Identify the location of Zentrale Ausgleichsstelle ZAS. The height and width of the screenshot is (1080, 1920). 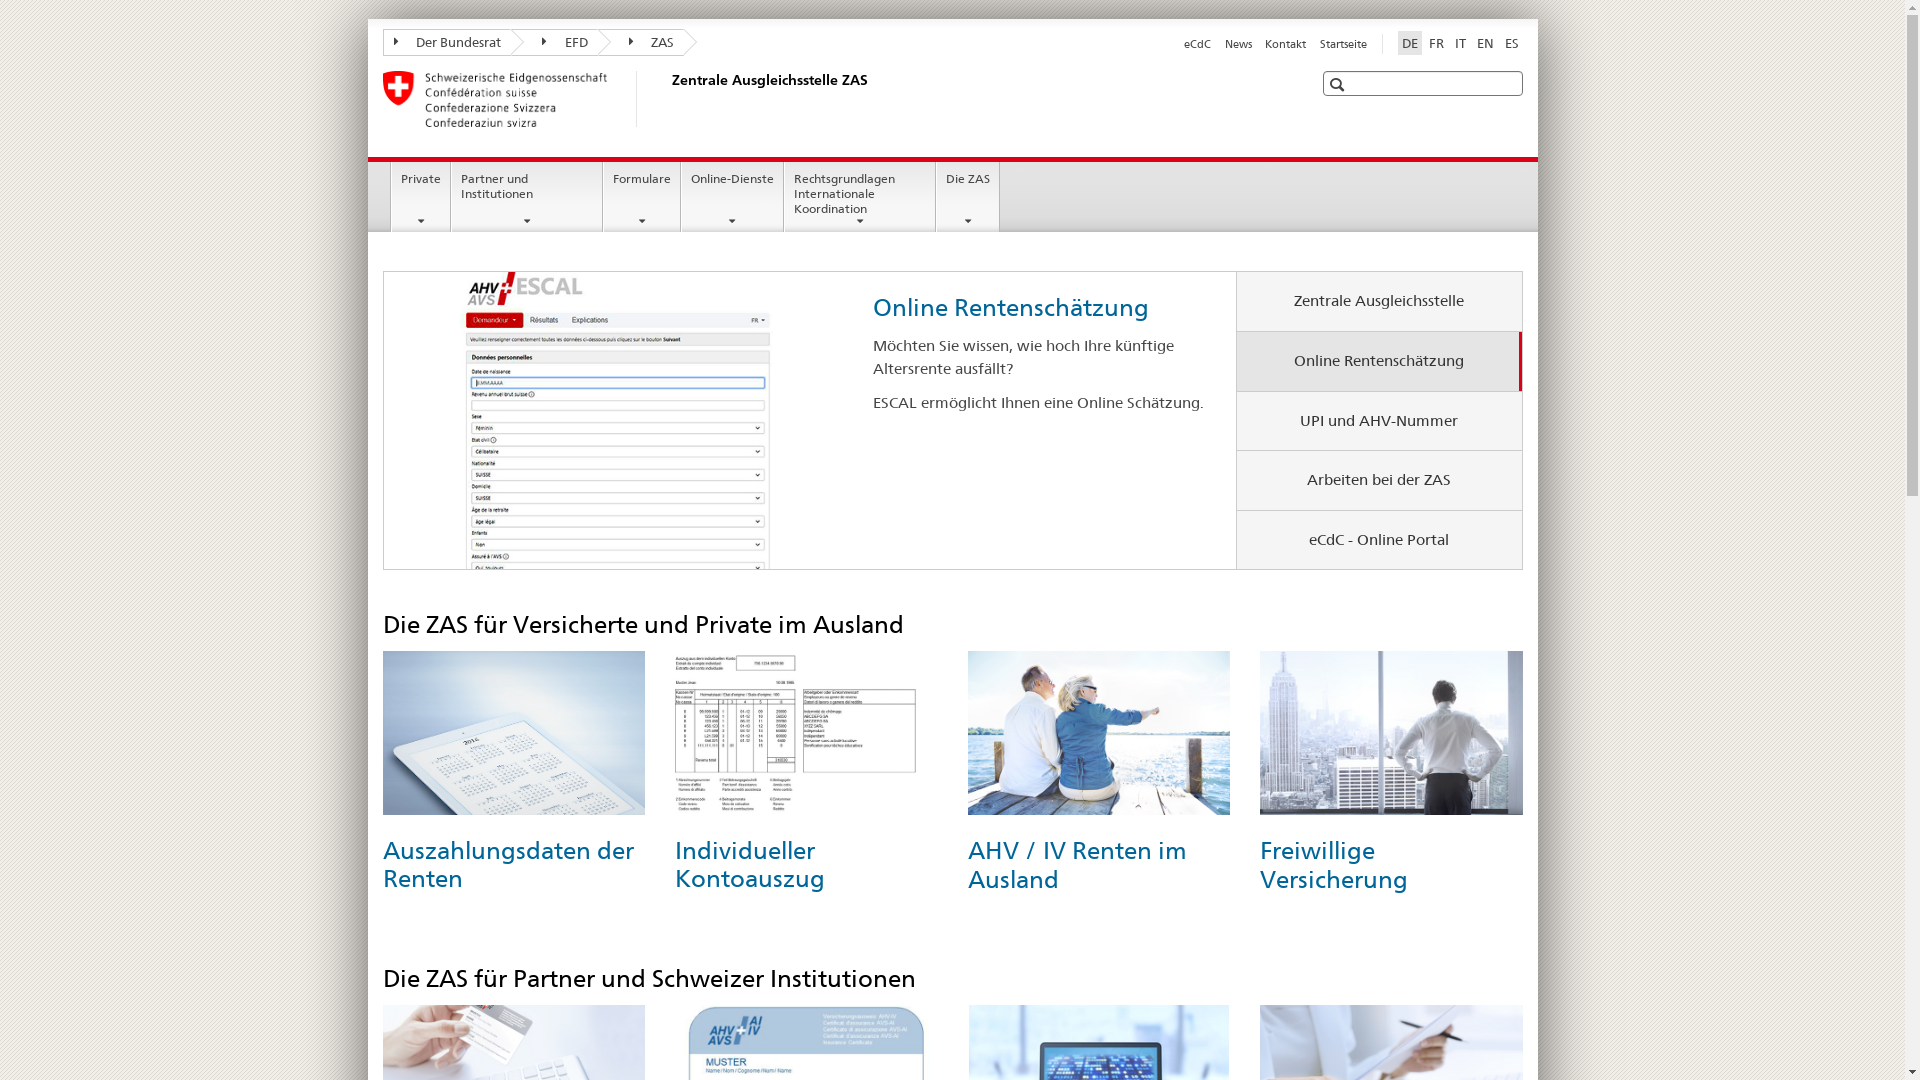
(1034, 308).